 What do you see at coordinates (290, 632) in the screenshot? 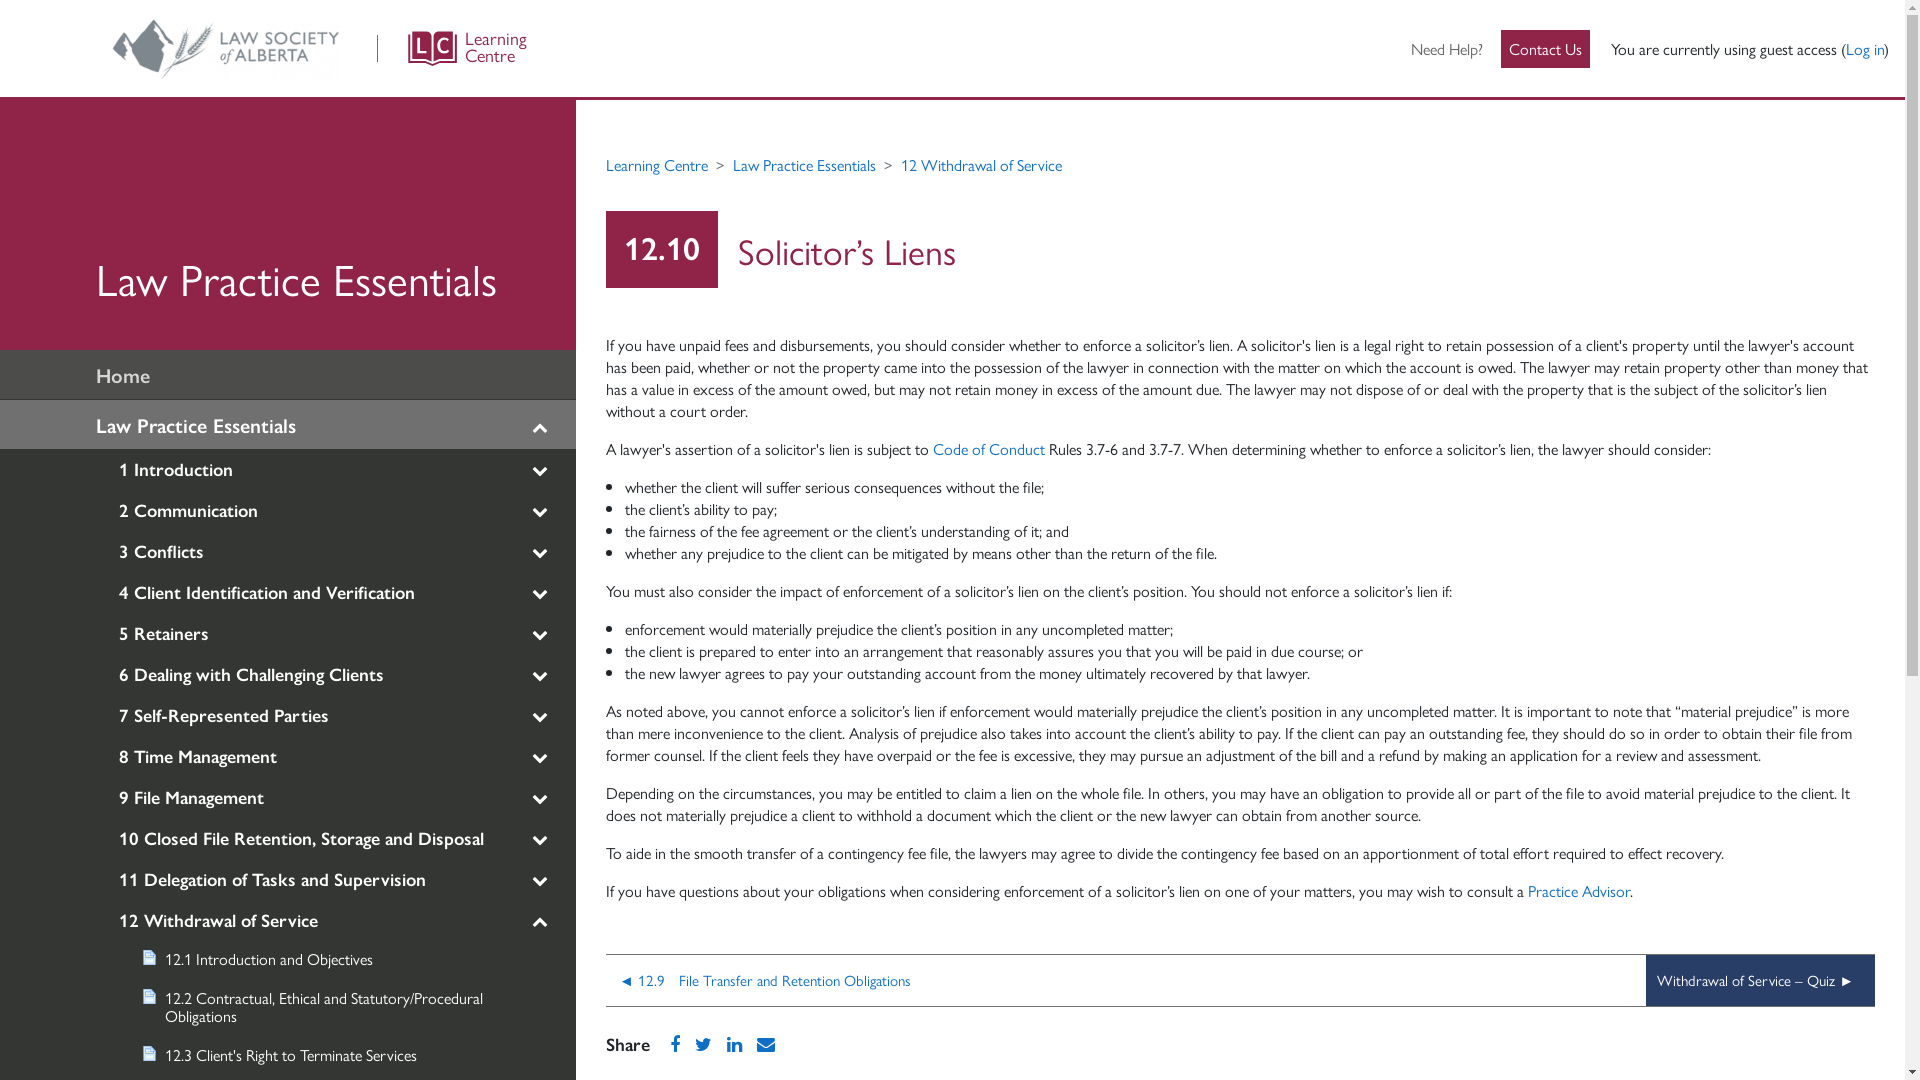
I see `5 Retainers` at bounding box center [290, 632].